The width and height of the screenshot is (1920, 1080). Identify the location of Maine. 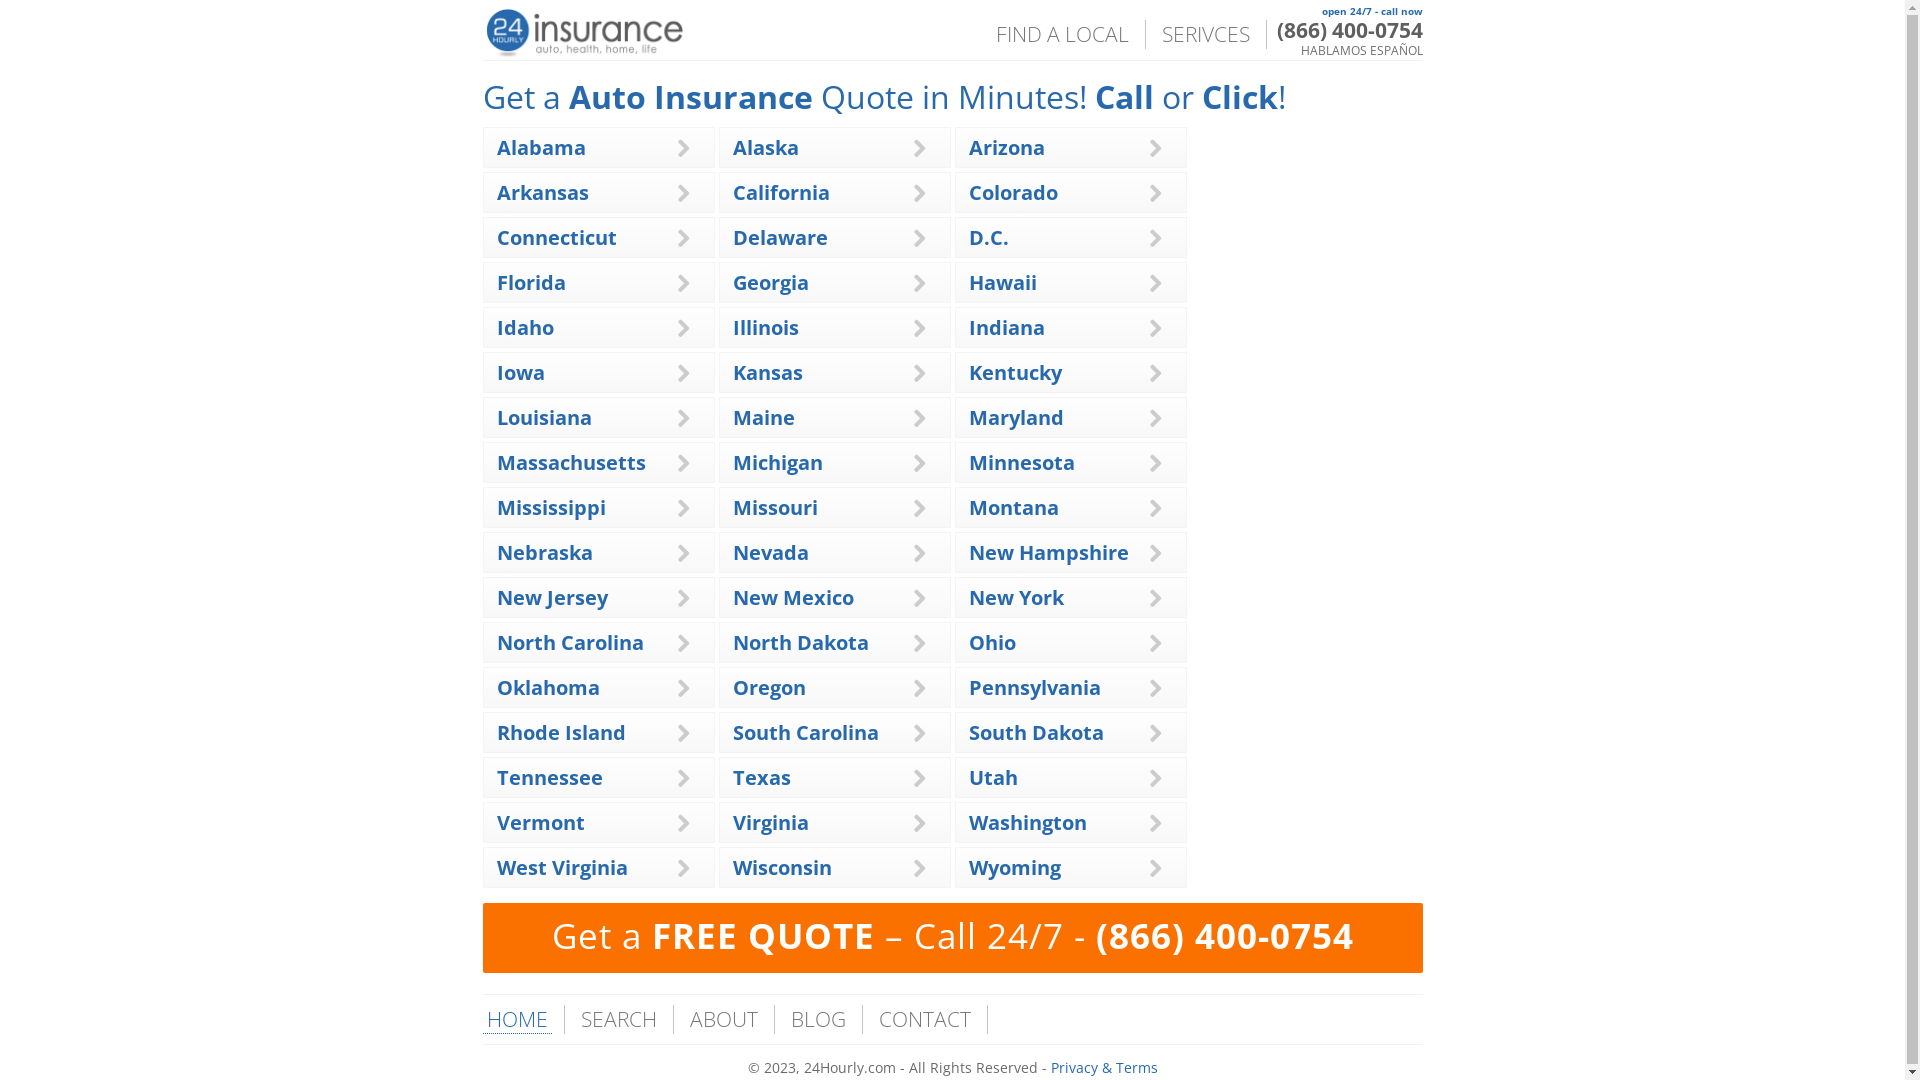
(763, 418).